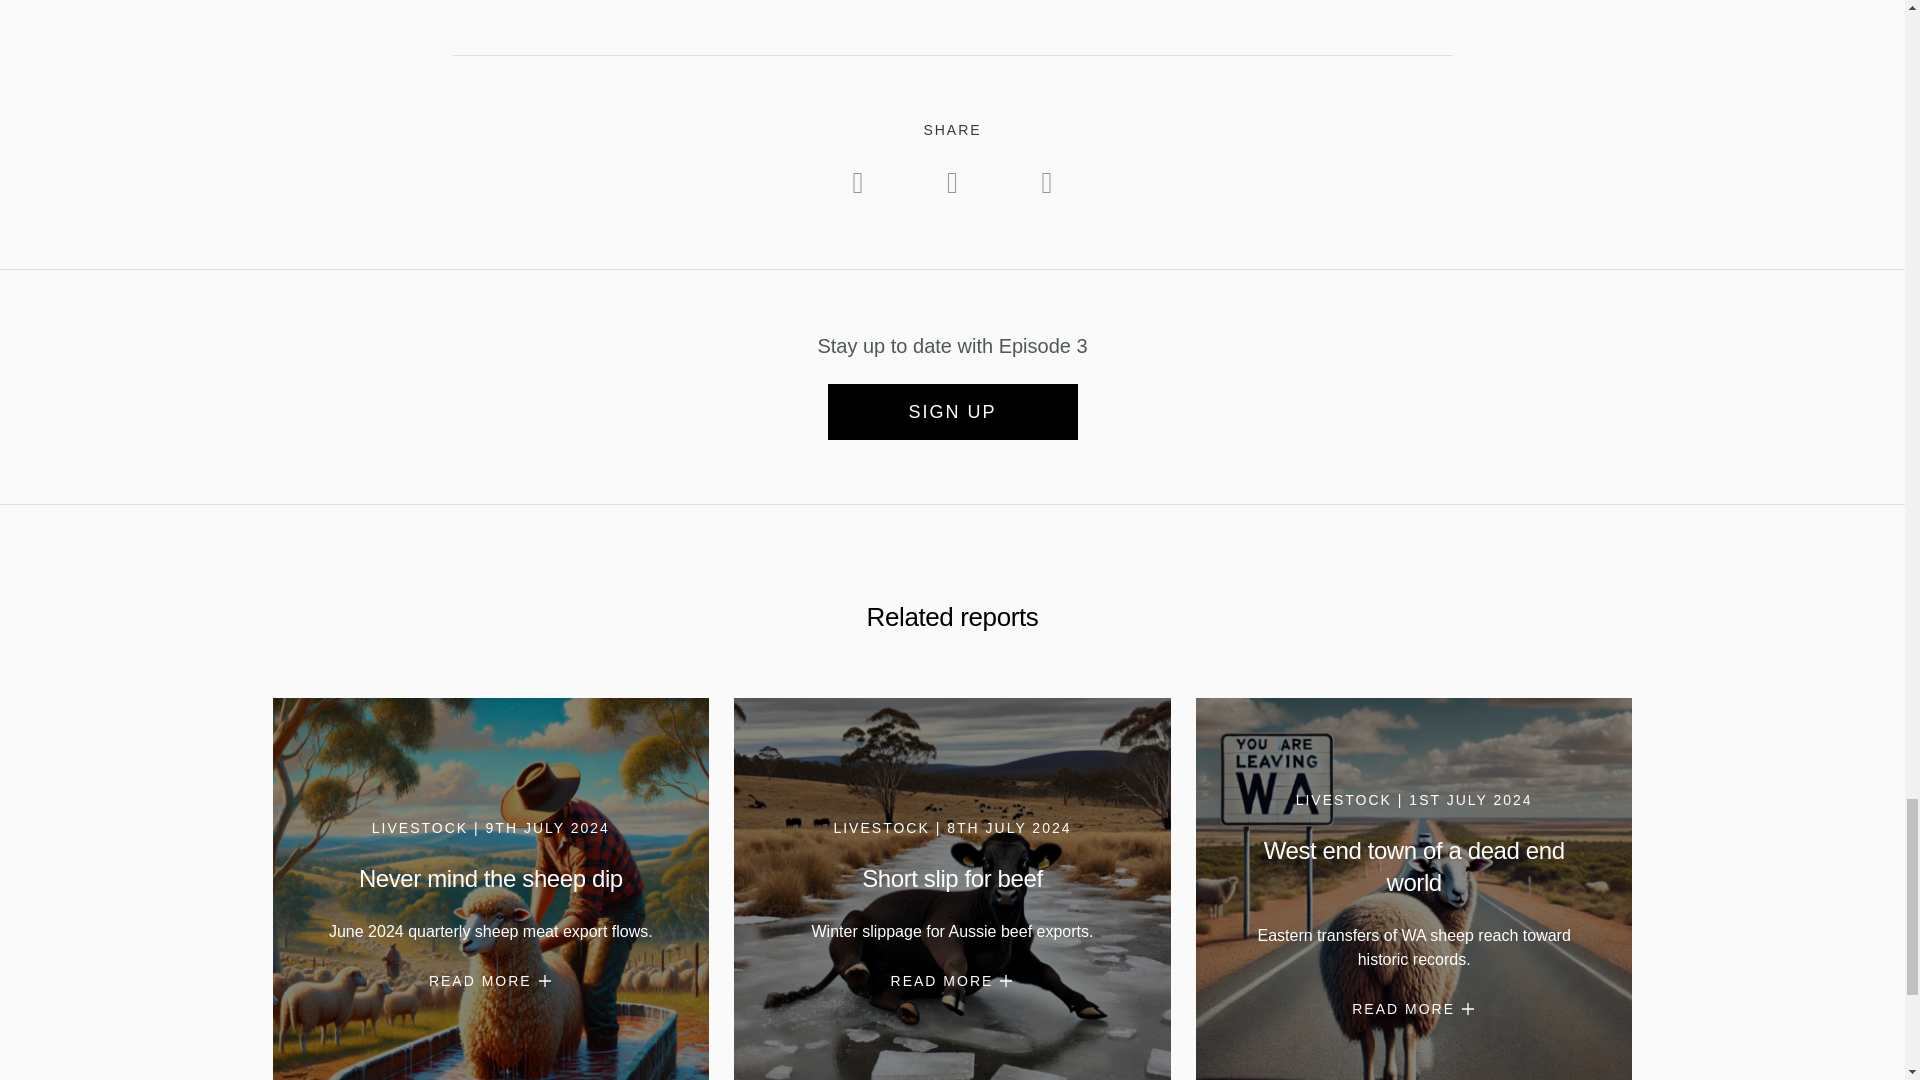 This screenshot has width=1920, height=1080. I want to click on read more of Short slip for beef, so click(952, 981).